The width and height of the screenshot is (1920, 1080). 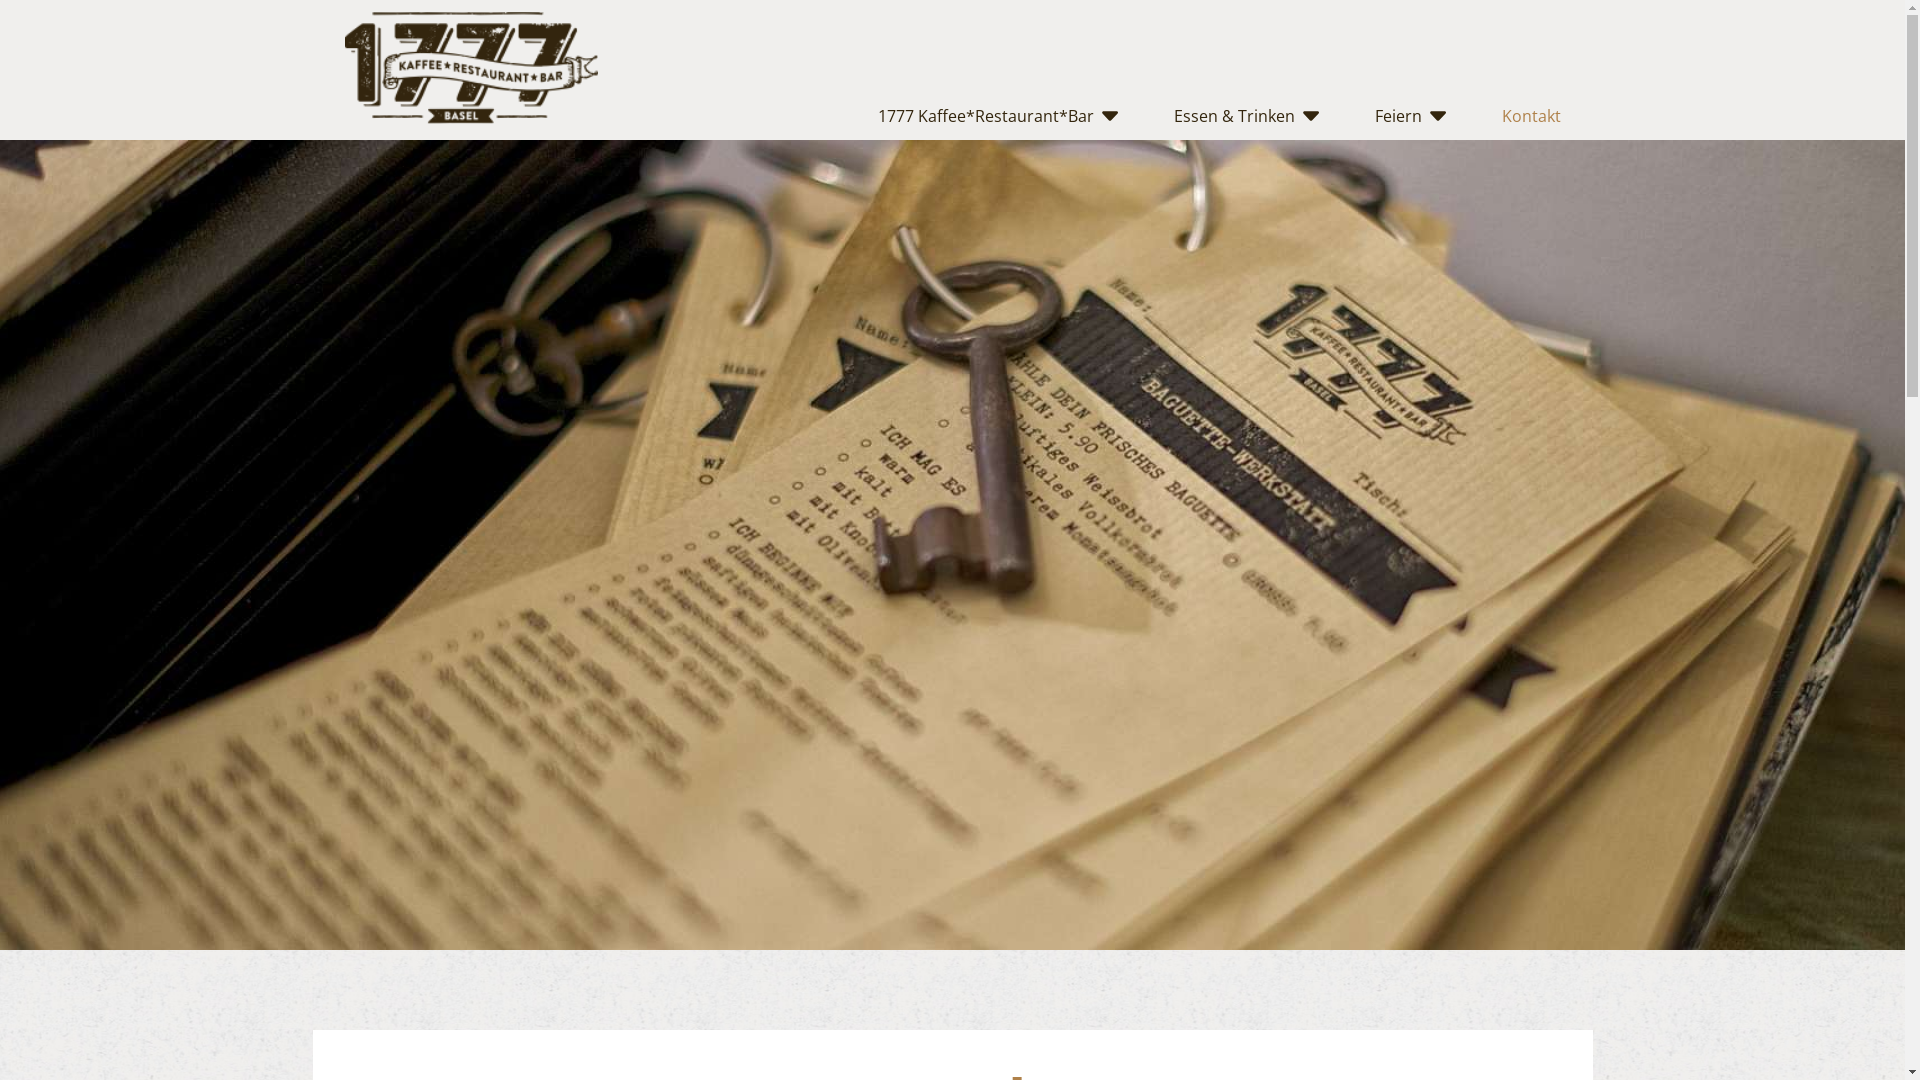 I want to click on Kontakt, so click(x=1532, y=116).